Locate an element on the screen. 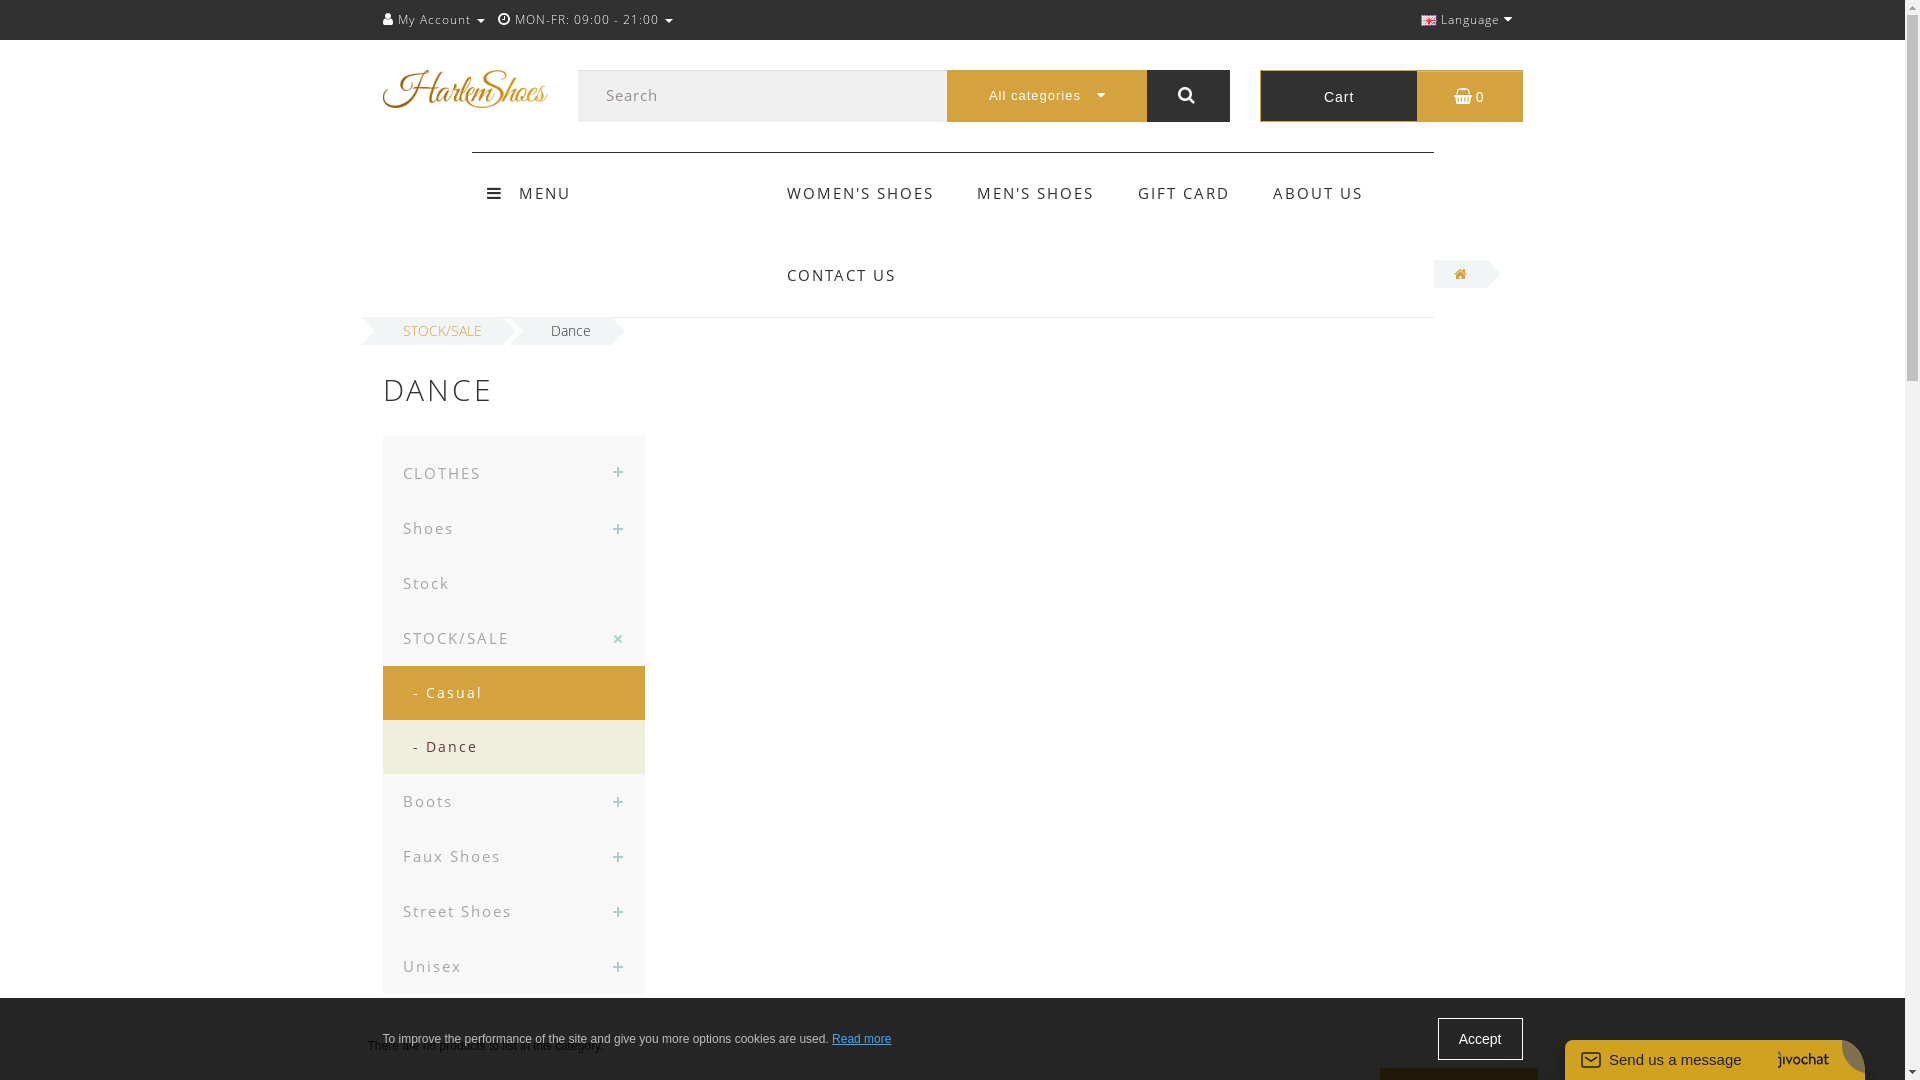 This screenshot has height=1080, width=1920. MON-FR: 09:00 - 21:00 is located at coordinates (586, 20).